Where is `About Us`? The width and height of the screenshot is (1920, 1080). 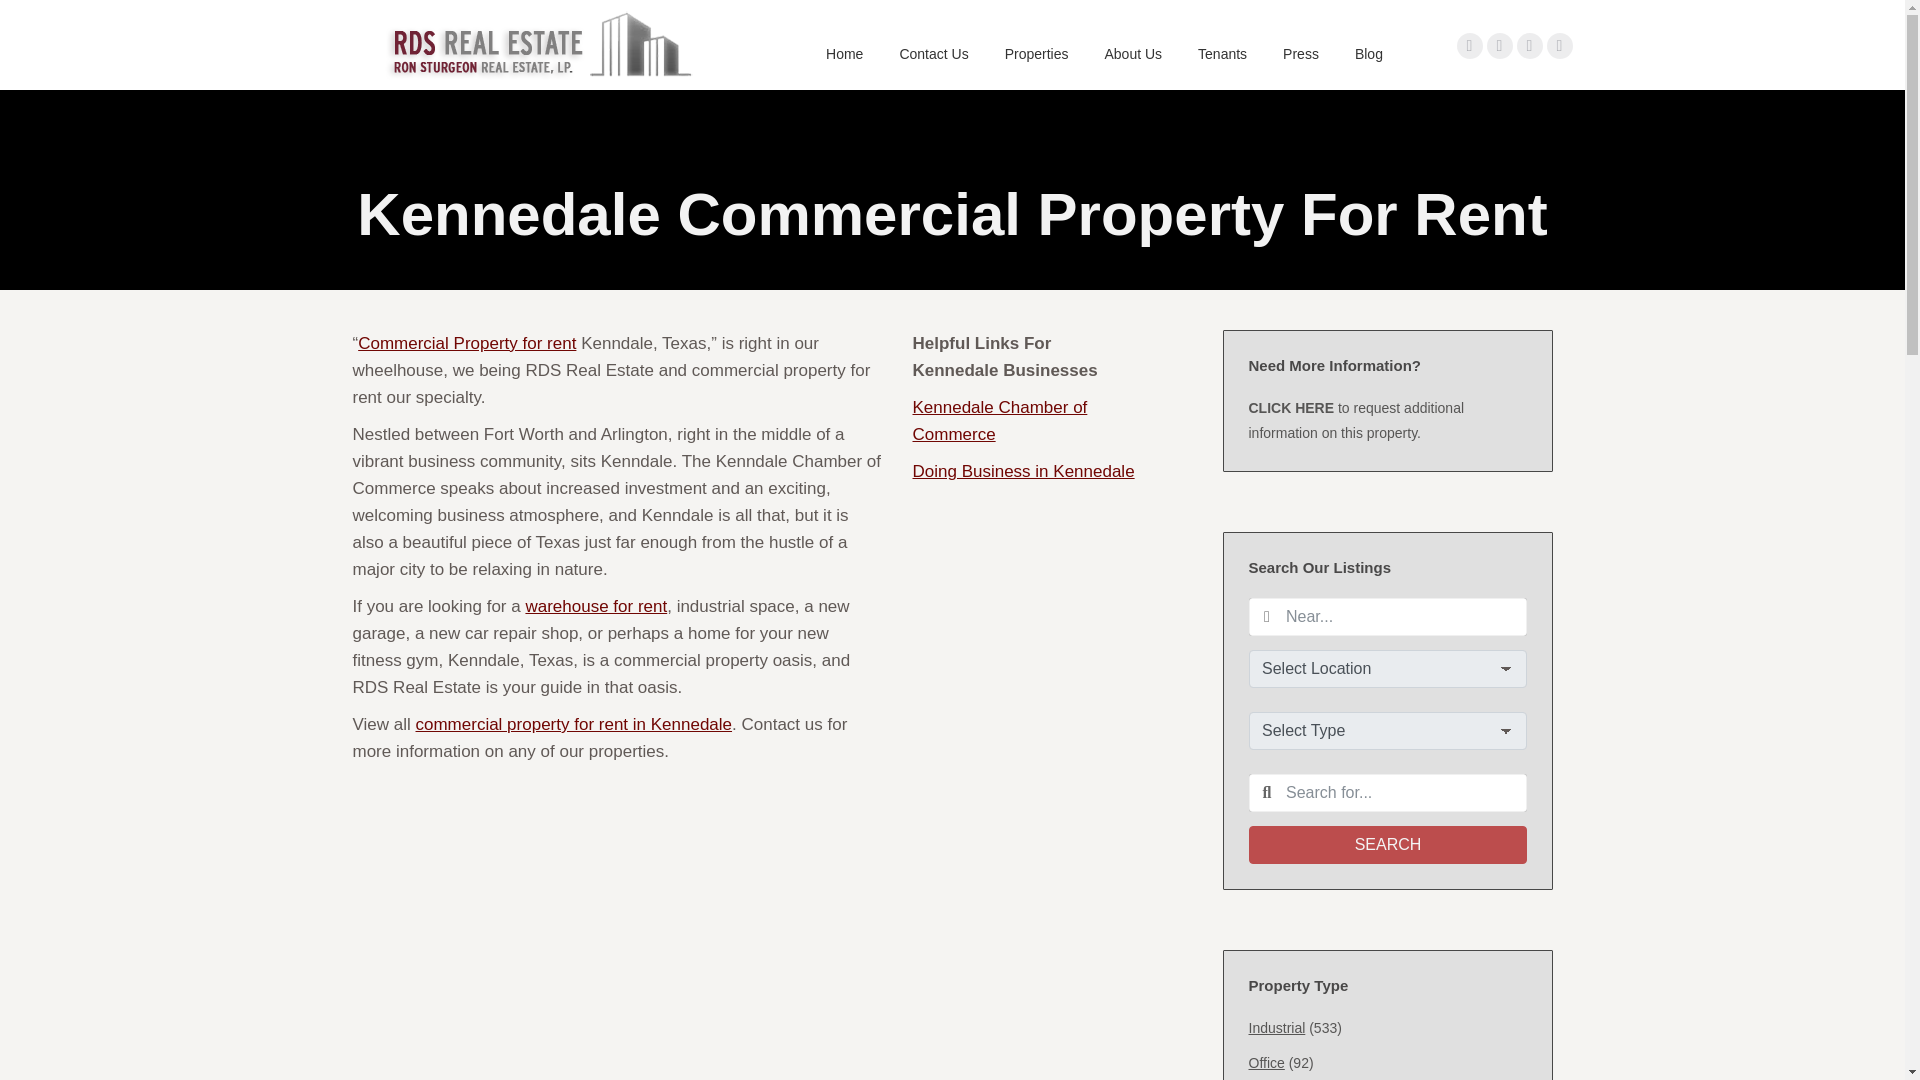 About Us is located at coordinates (1132, 54).